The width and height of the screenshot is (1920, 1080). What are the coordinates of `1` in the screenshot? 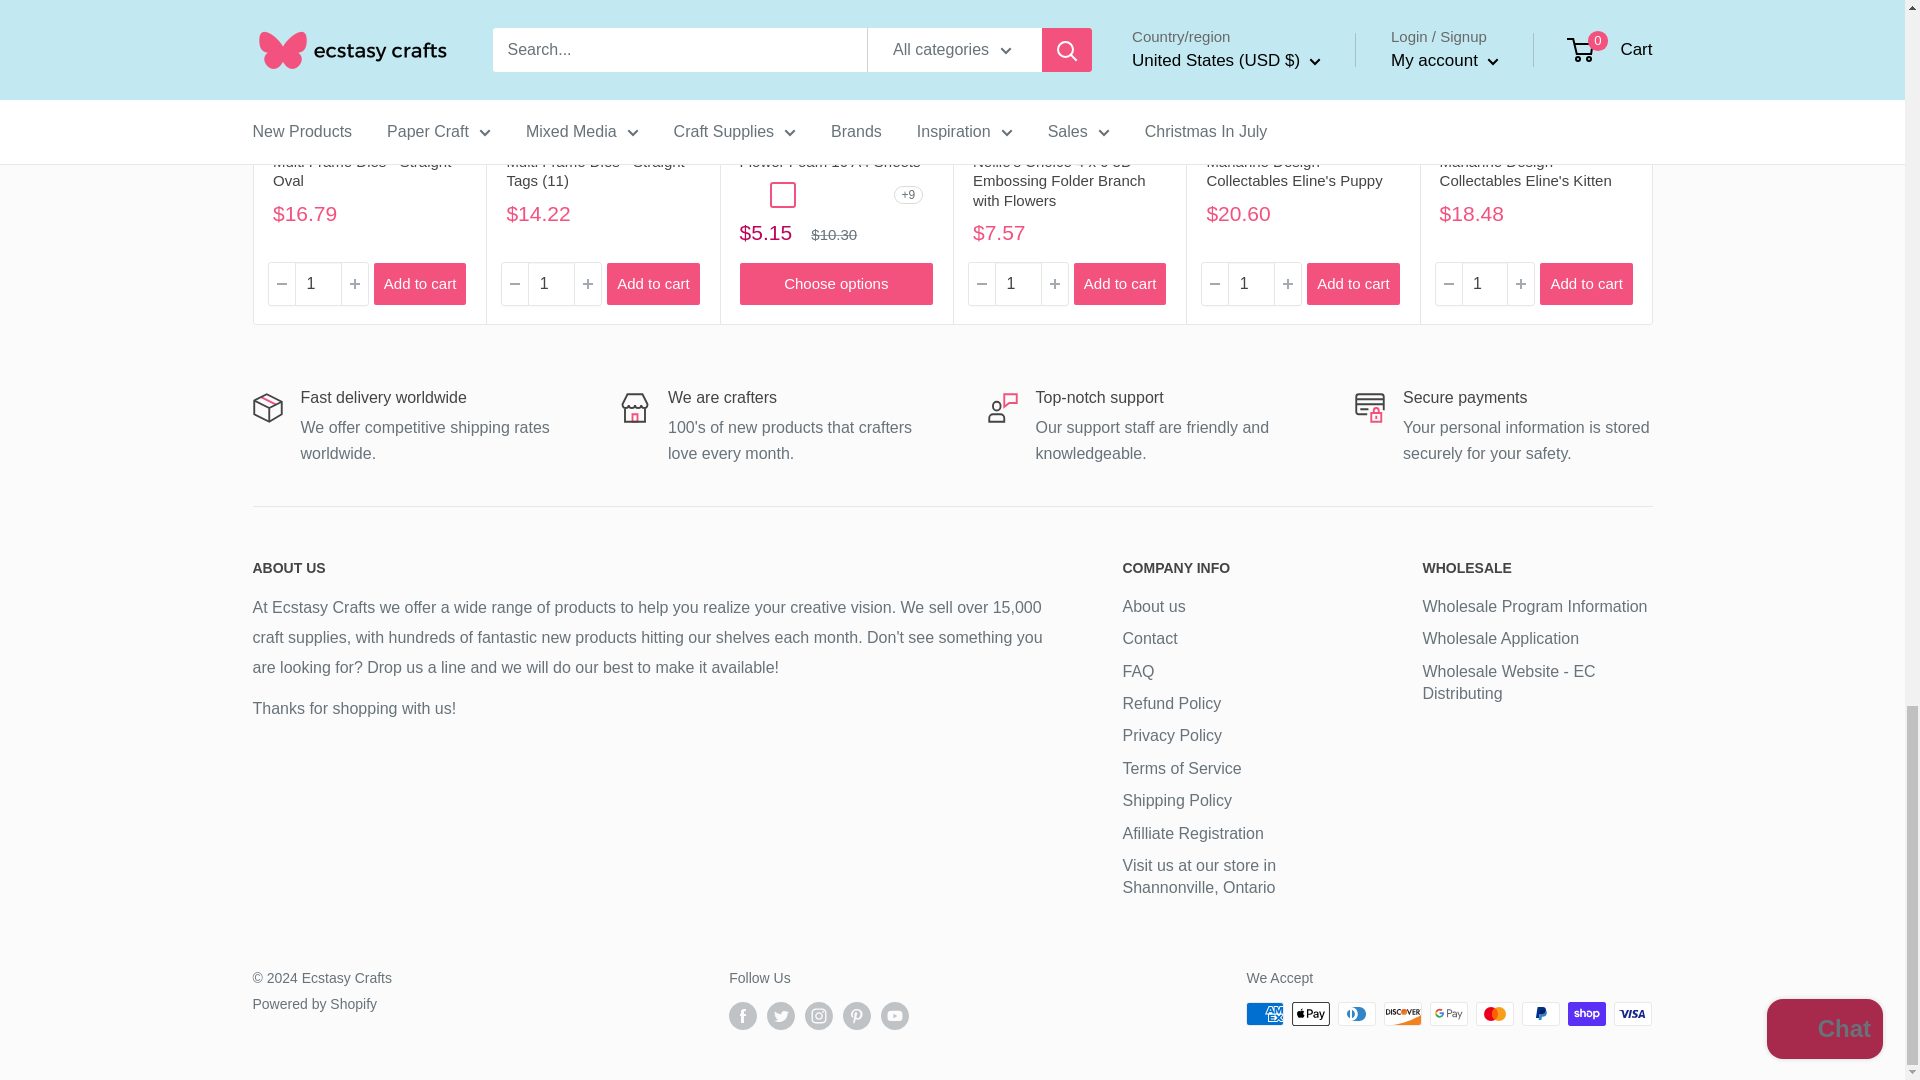 It's located at (1017, 284).